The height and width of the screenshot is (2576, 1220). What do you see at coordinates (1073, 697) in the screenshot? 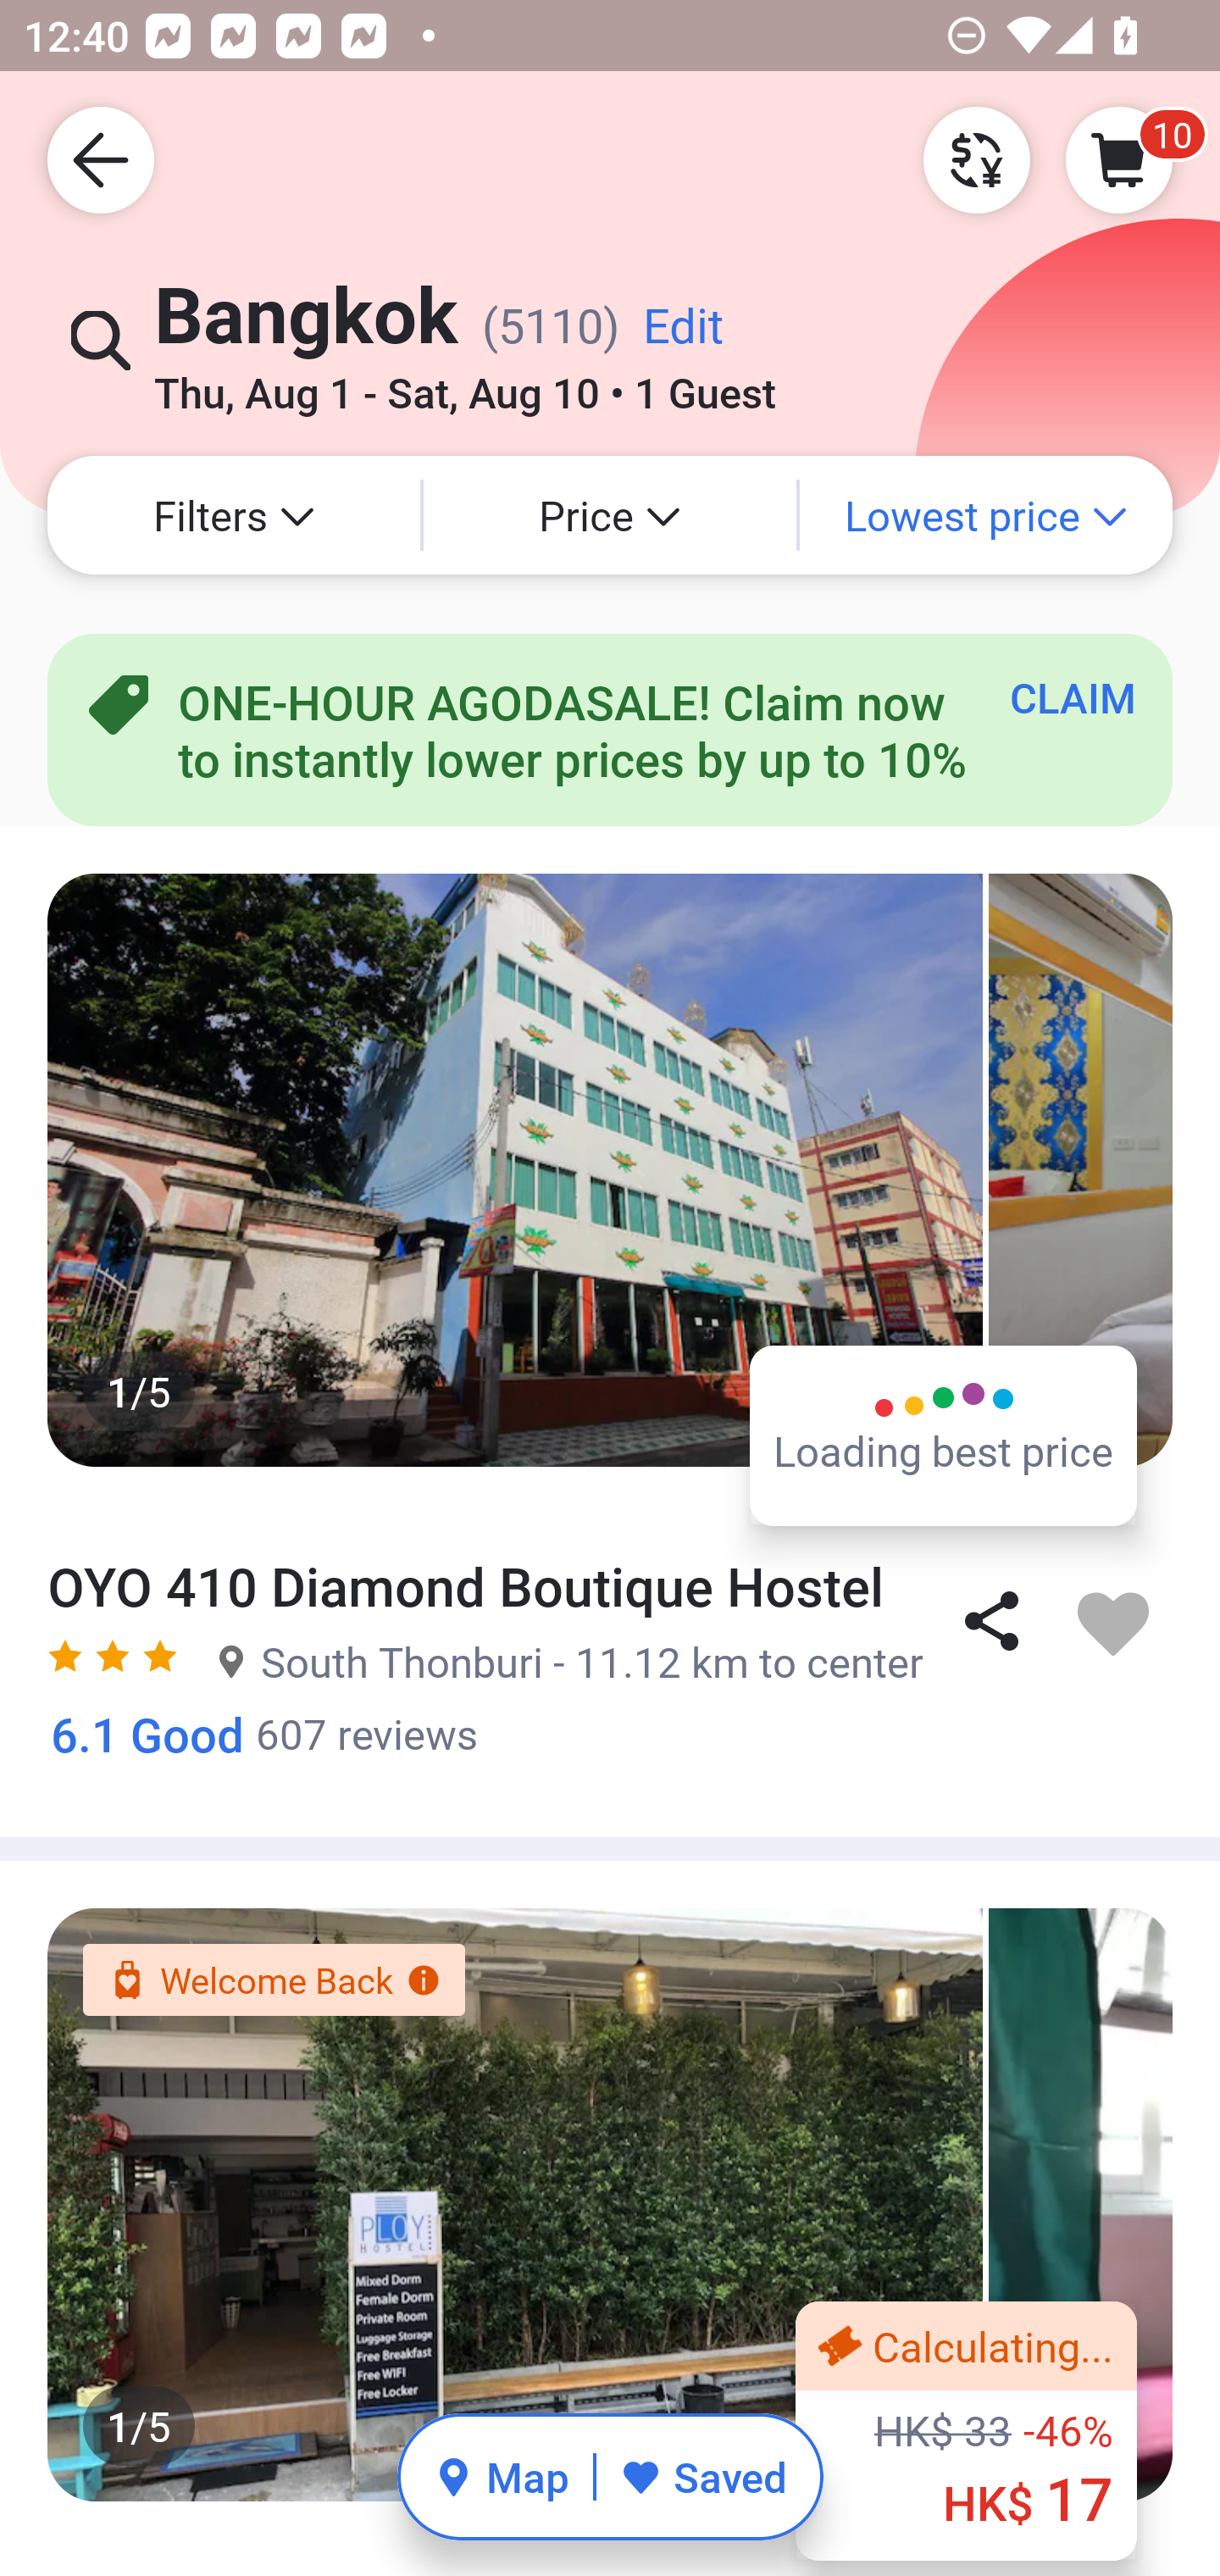
I see `CLAIM` at bounding box center [1073, 697].